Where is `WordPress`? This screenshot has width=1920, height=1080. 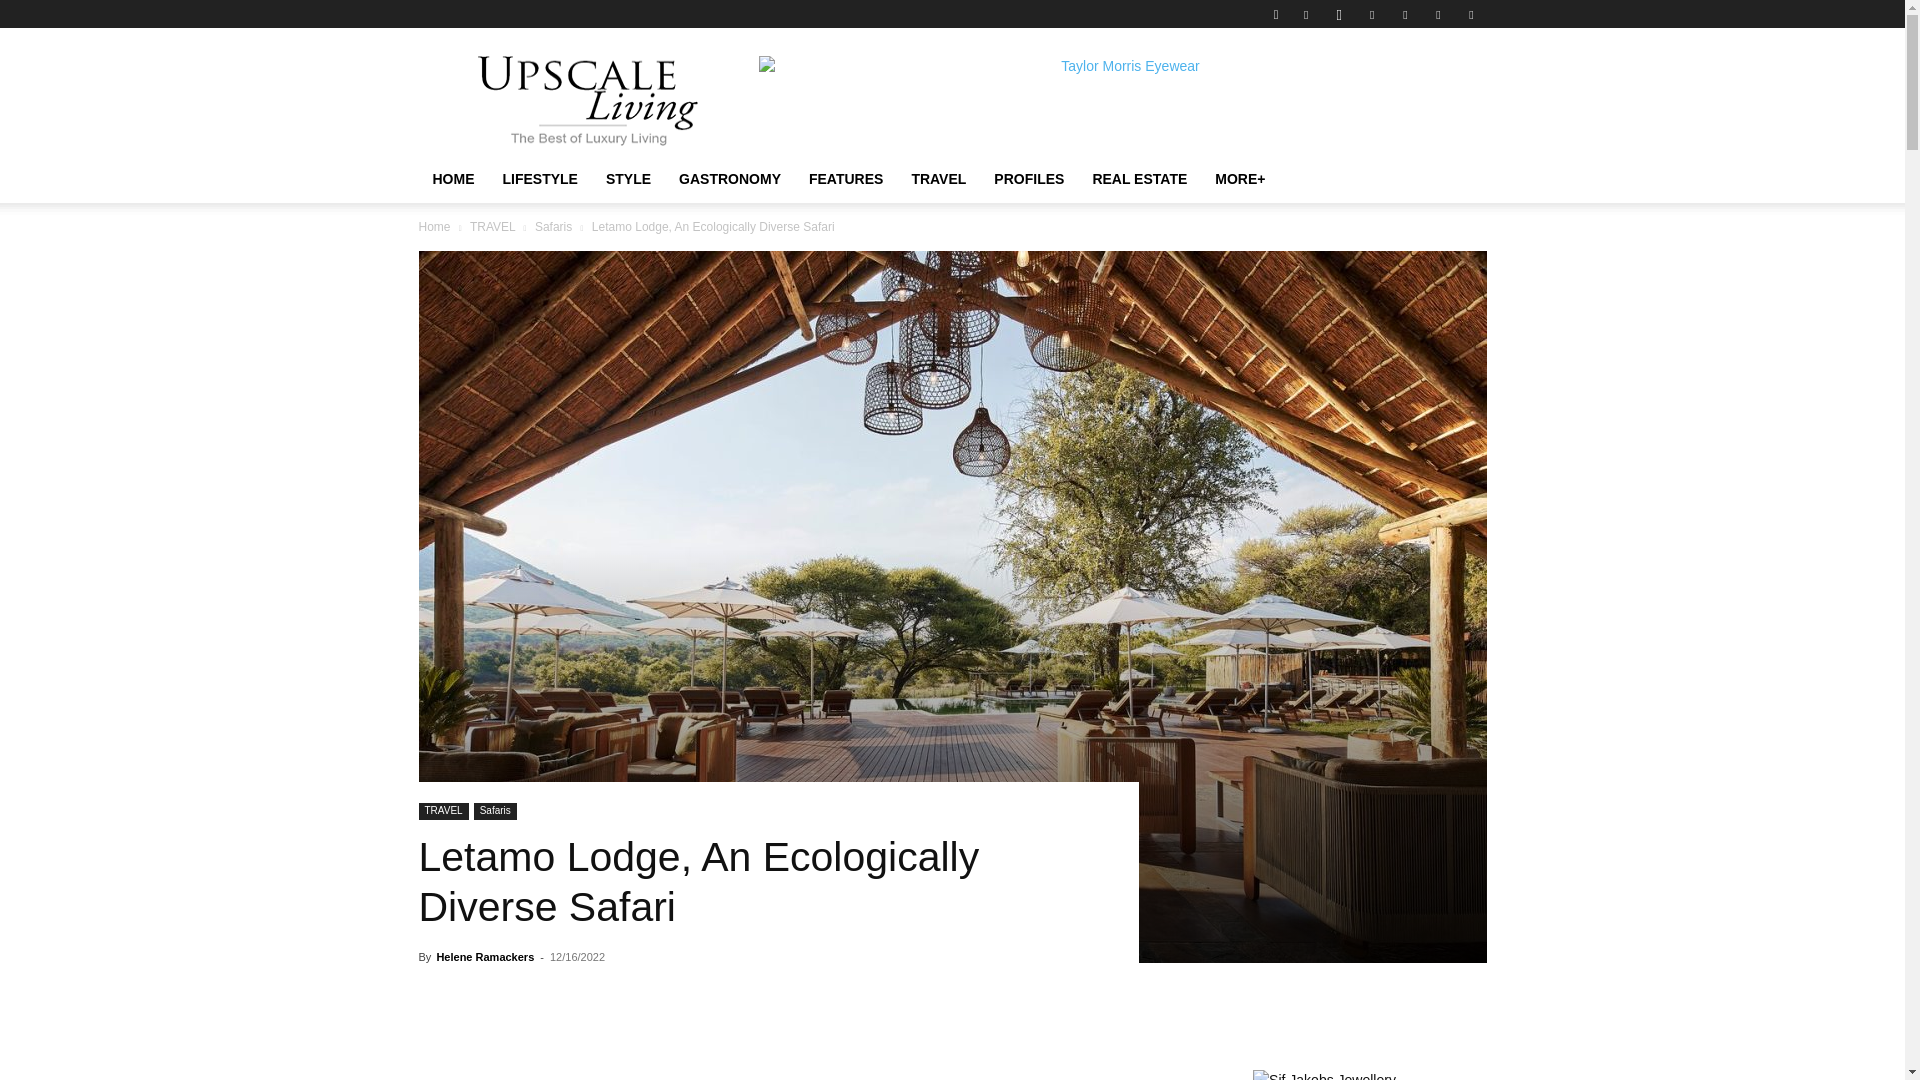
WordPress is located at coordinates (1470, 14).